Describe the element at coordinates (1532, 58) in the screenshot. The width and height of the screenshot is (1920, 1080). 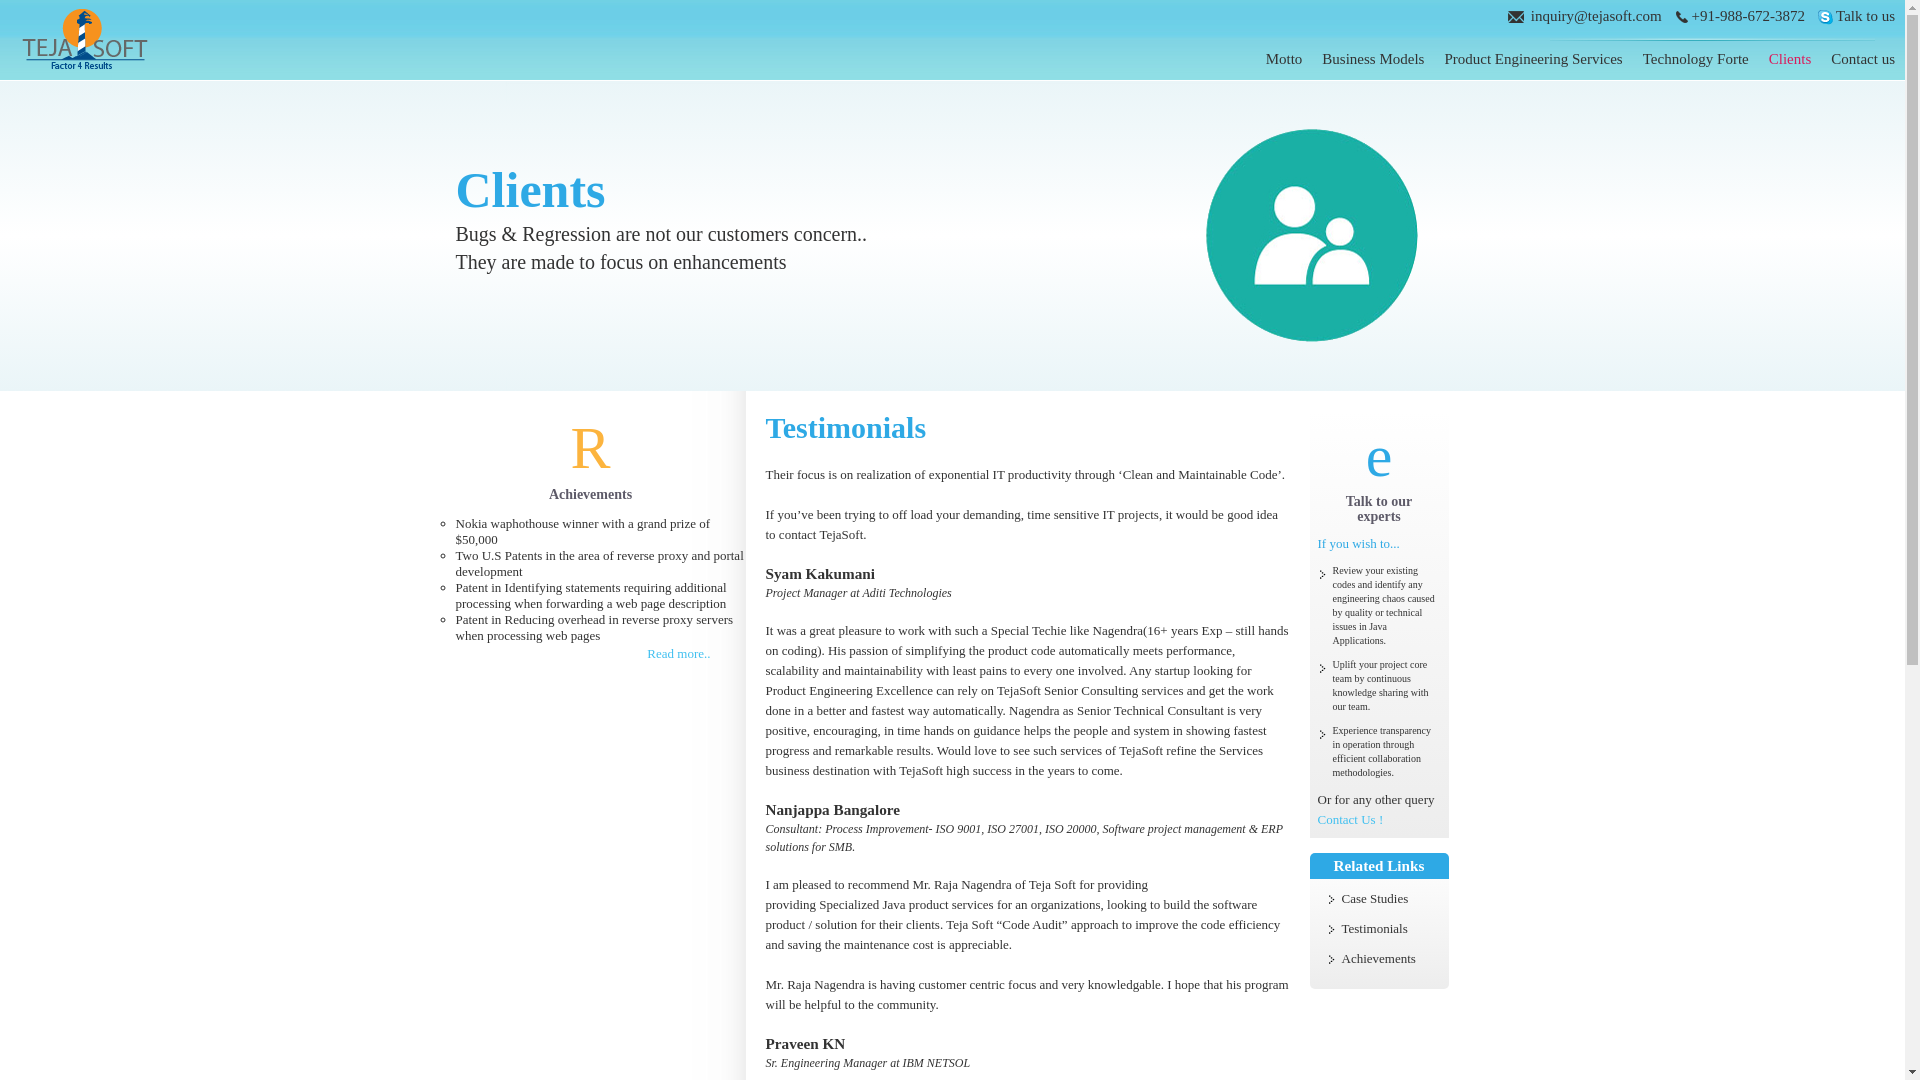
I see `Product Engineering Services` at that location.